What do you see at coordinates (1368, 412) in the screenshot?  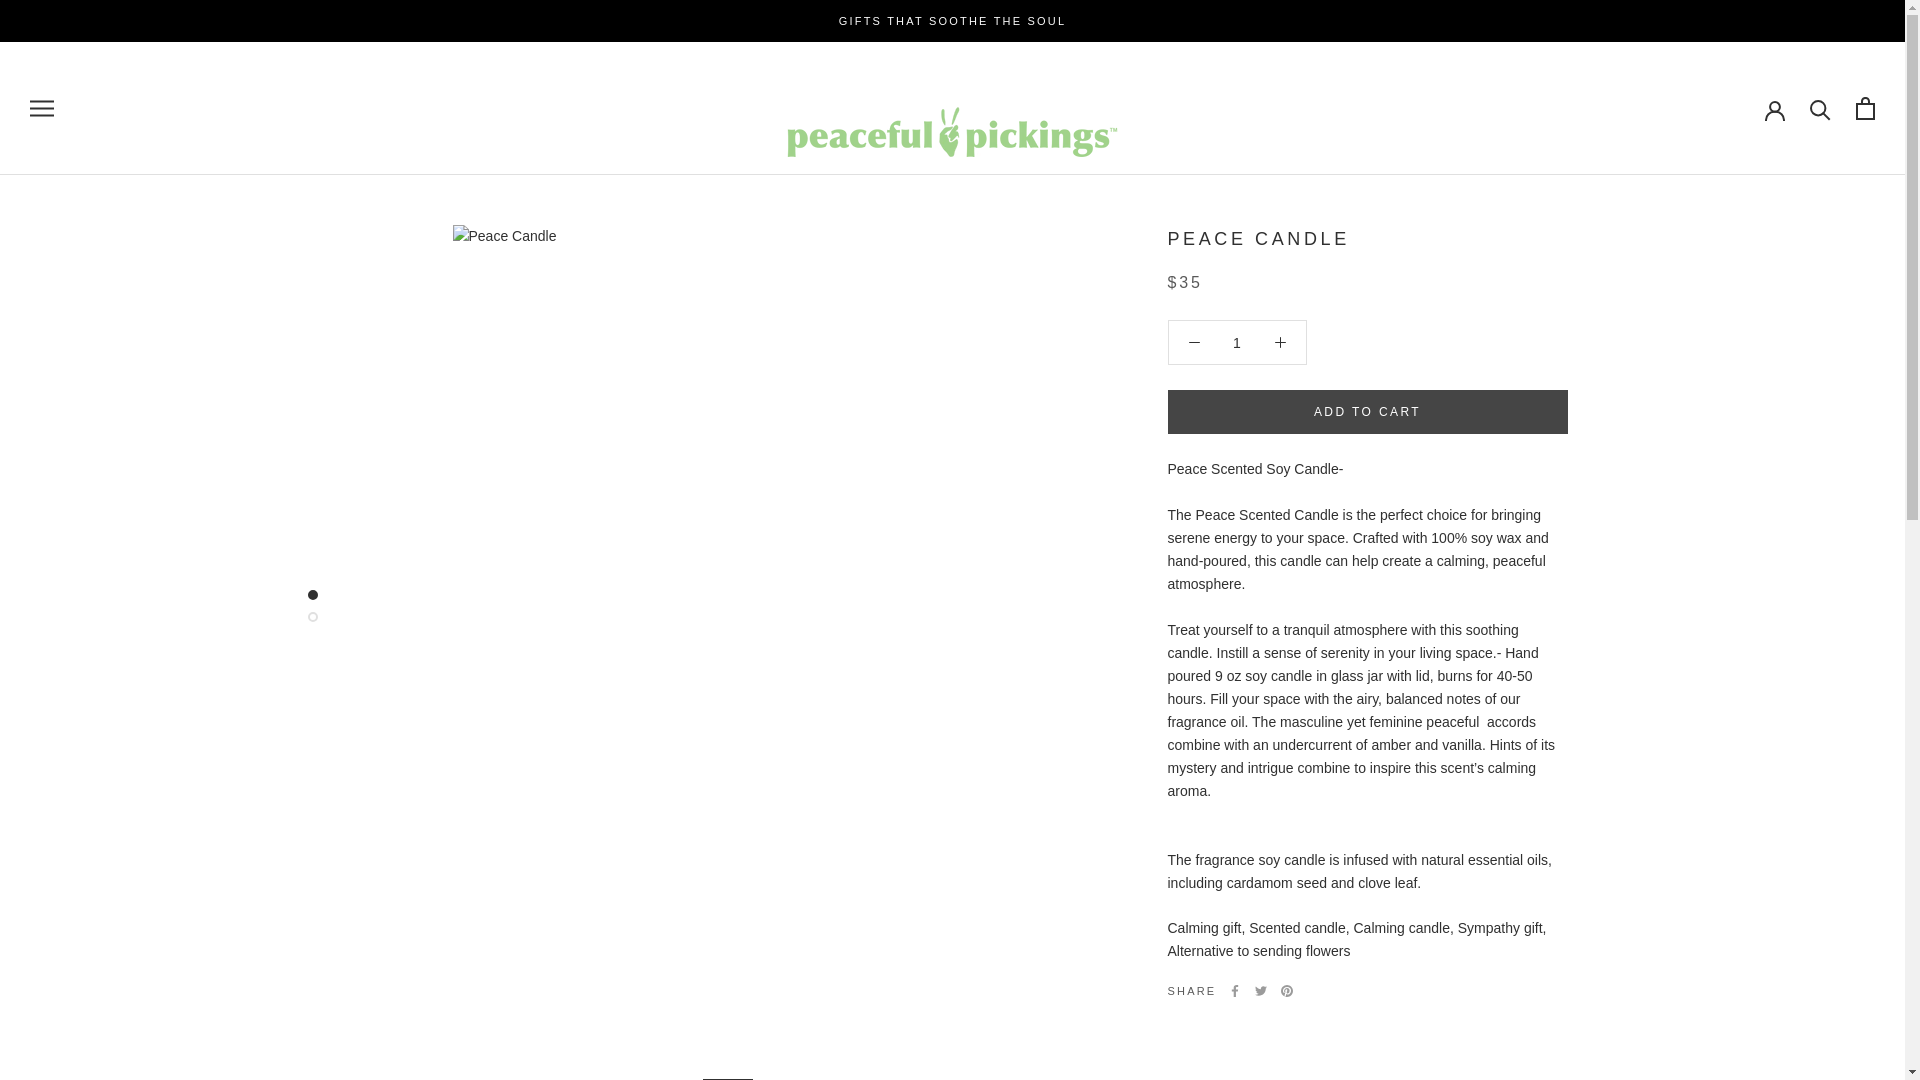 I see `ADD TO CART` at bounding box center [1368, 412].